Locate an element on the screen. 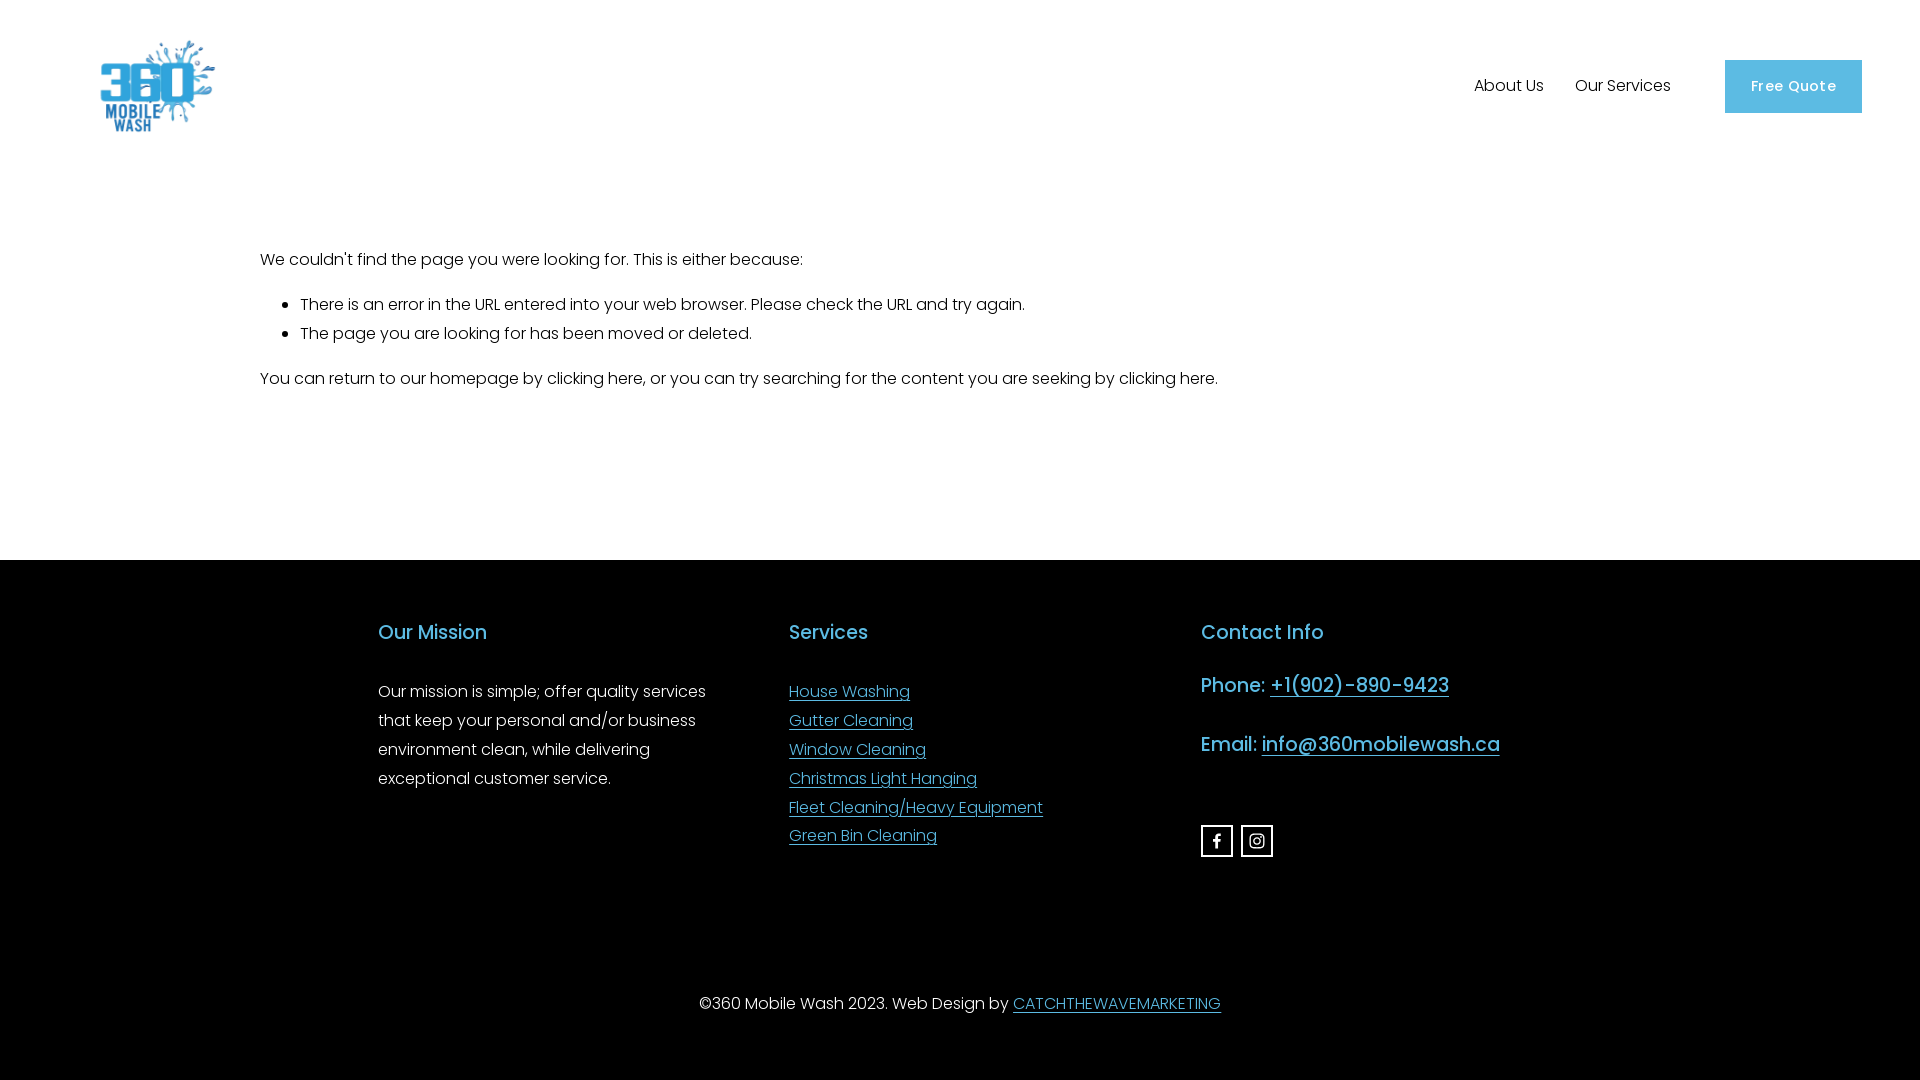 This screenshot has width=1920, height=1080. Fleet Cleaning/Heavy Equipment is located at coordinates (916, 808).